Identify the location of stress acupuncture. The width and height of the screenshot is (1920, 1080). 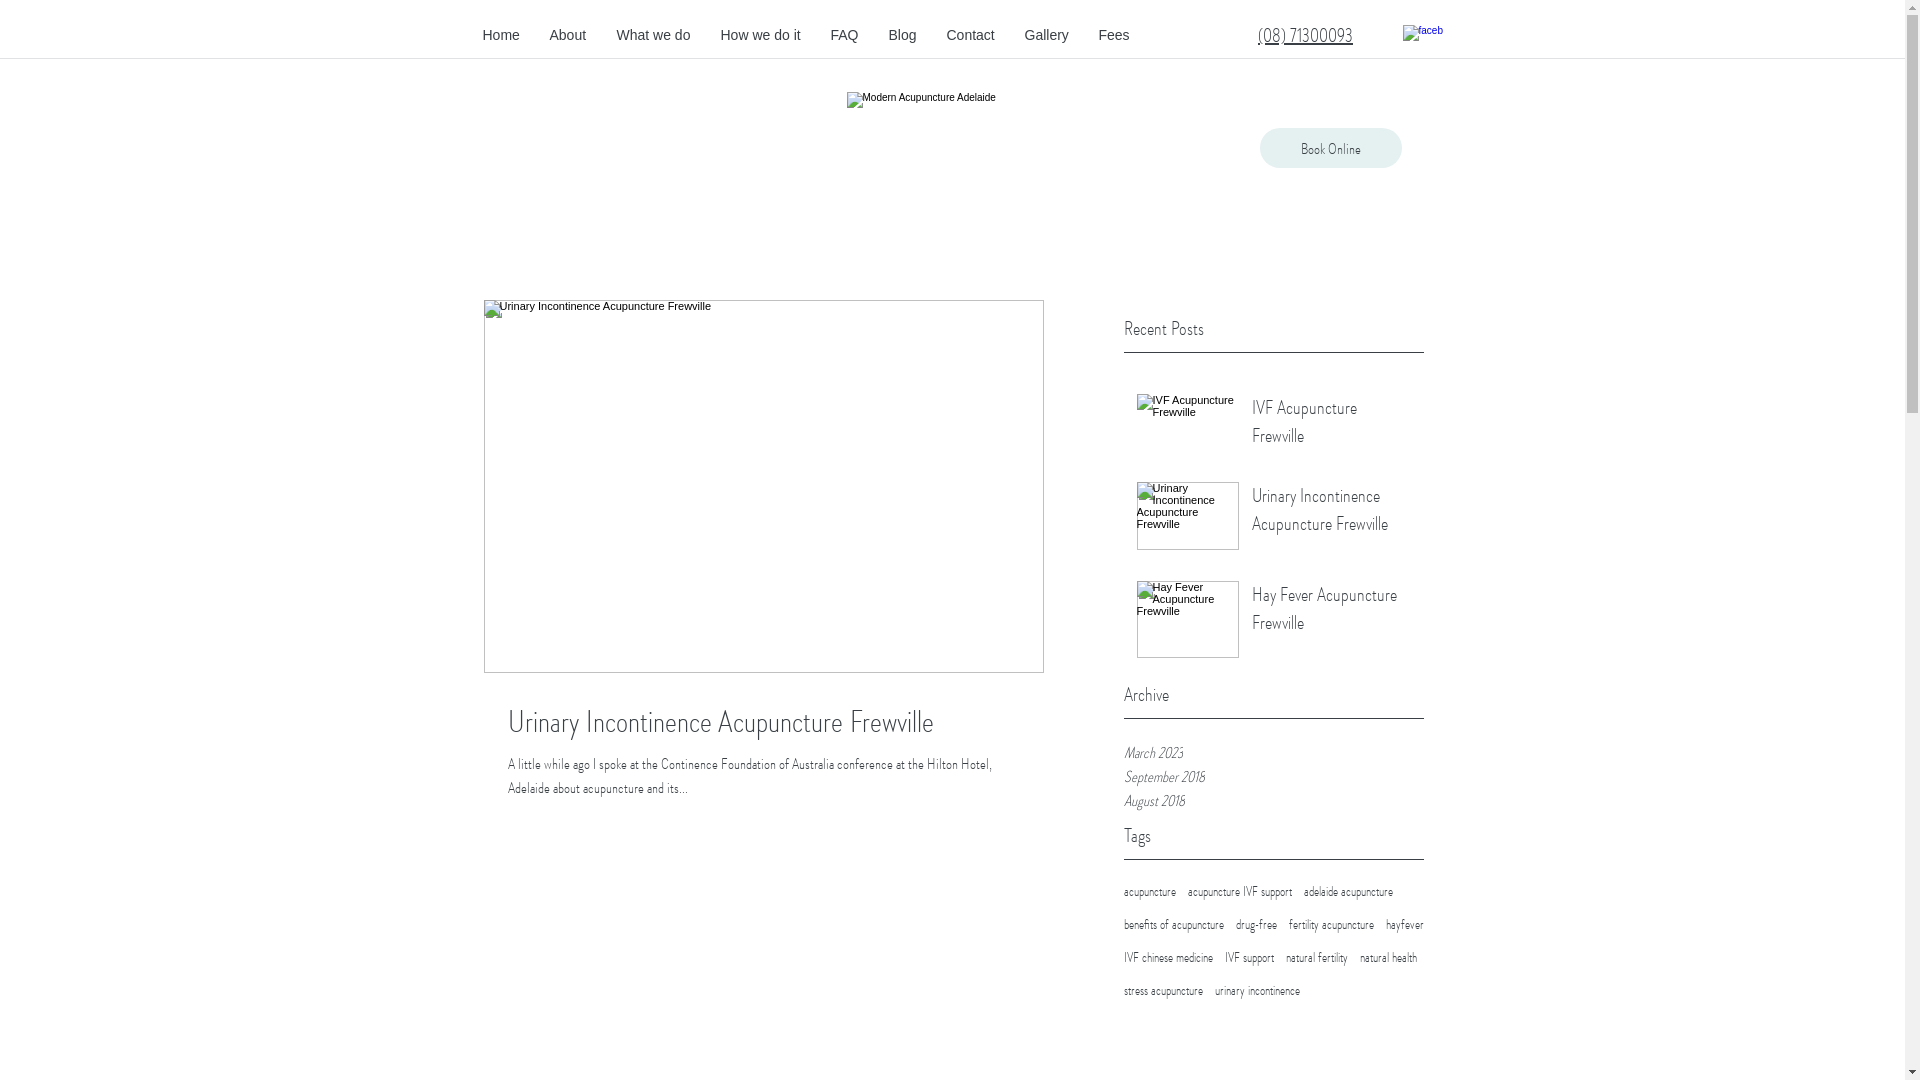
(1164, 990).